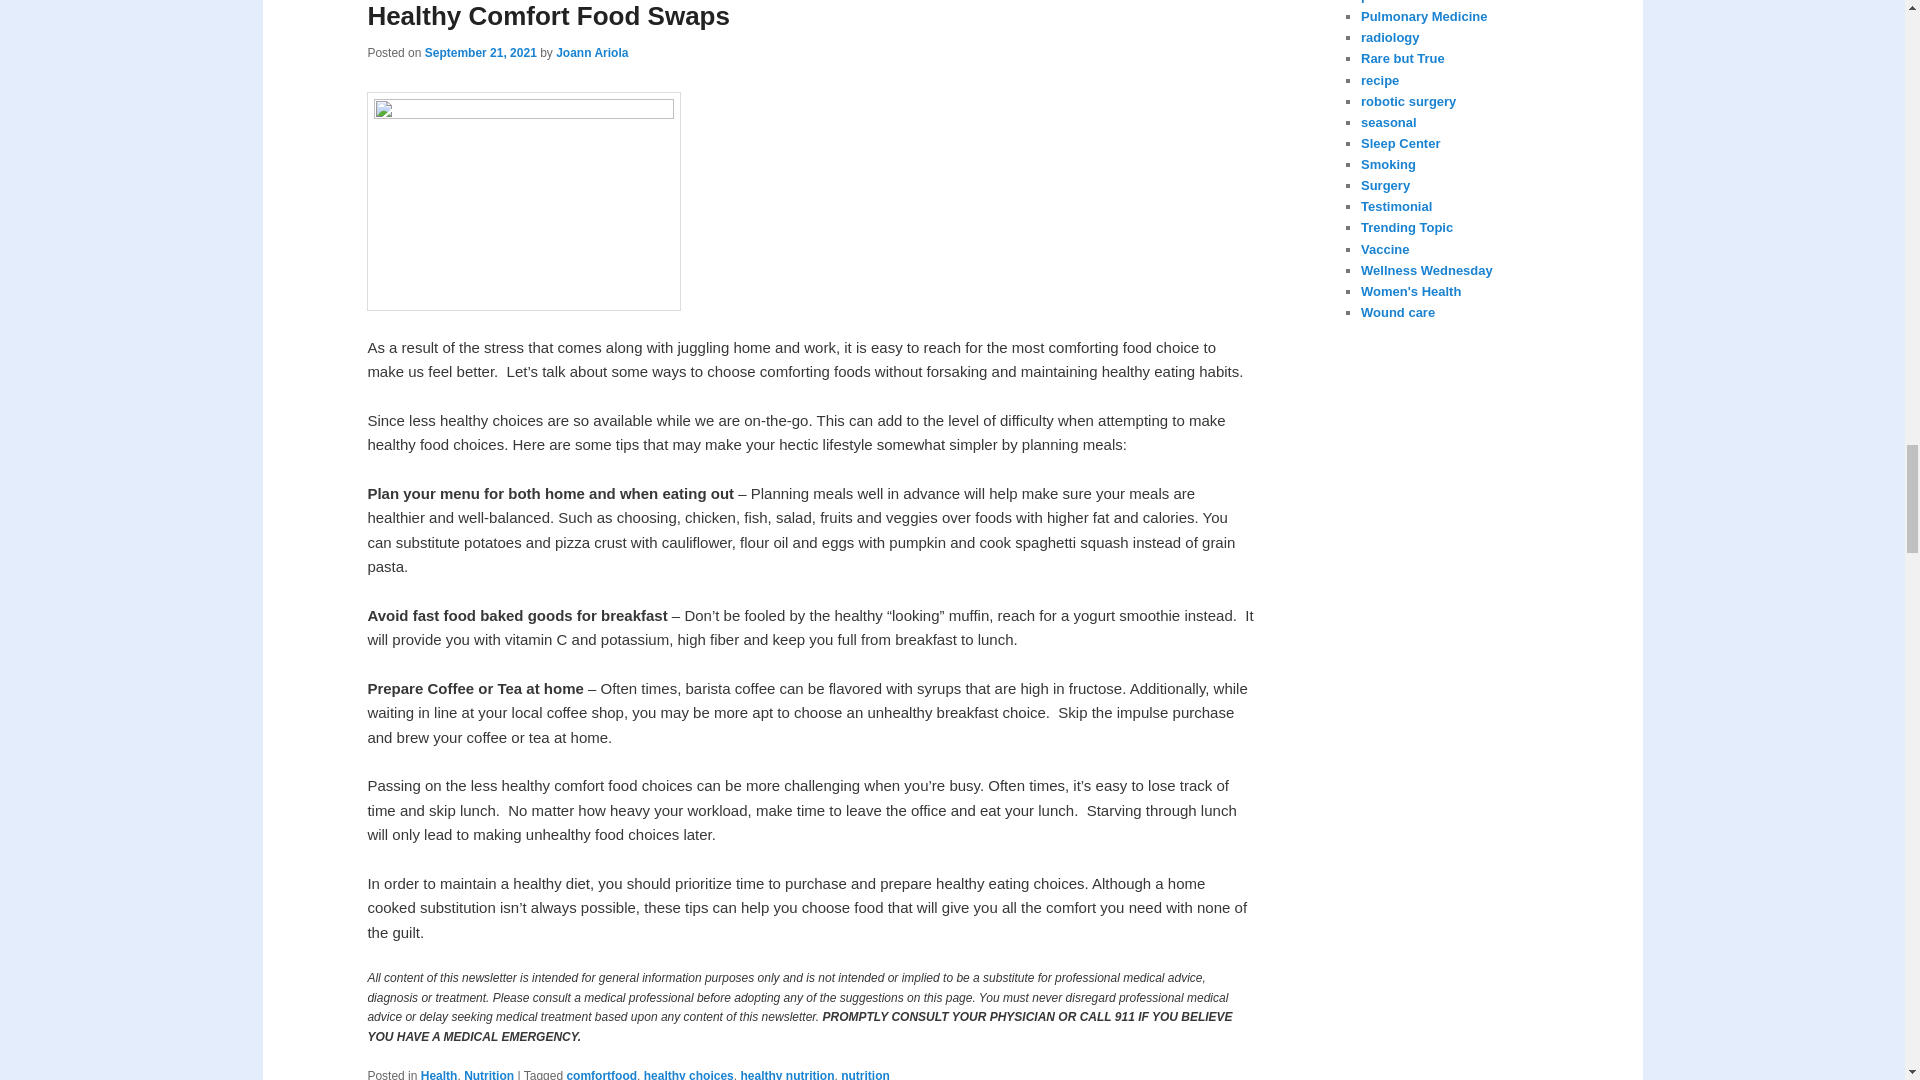 Image resolution: width=1920 pixels, height=1080 pixels. What do you see at coordinates (786, 1074) in the screenshot?
I see `healthy nutrition` at bounding box center [786, 1074].